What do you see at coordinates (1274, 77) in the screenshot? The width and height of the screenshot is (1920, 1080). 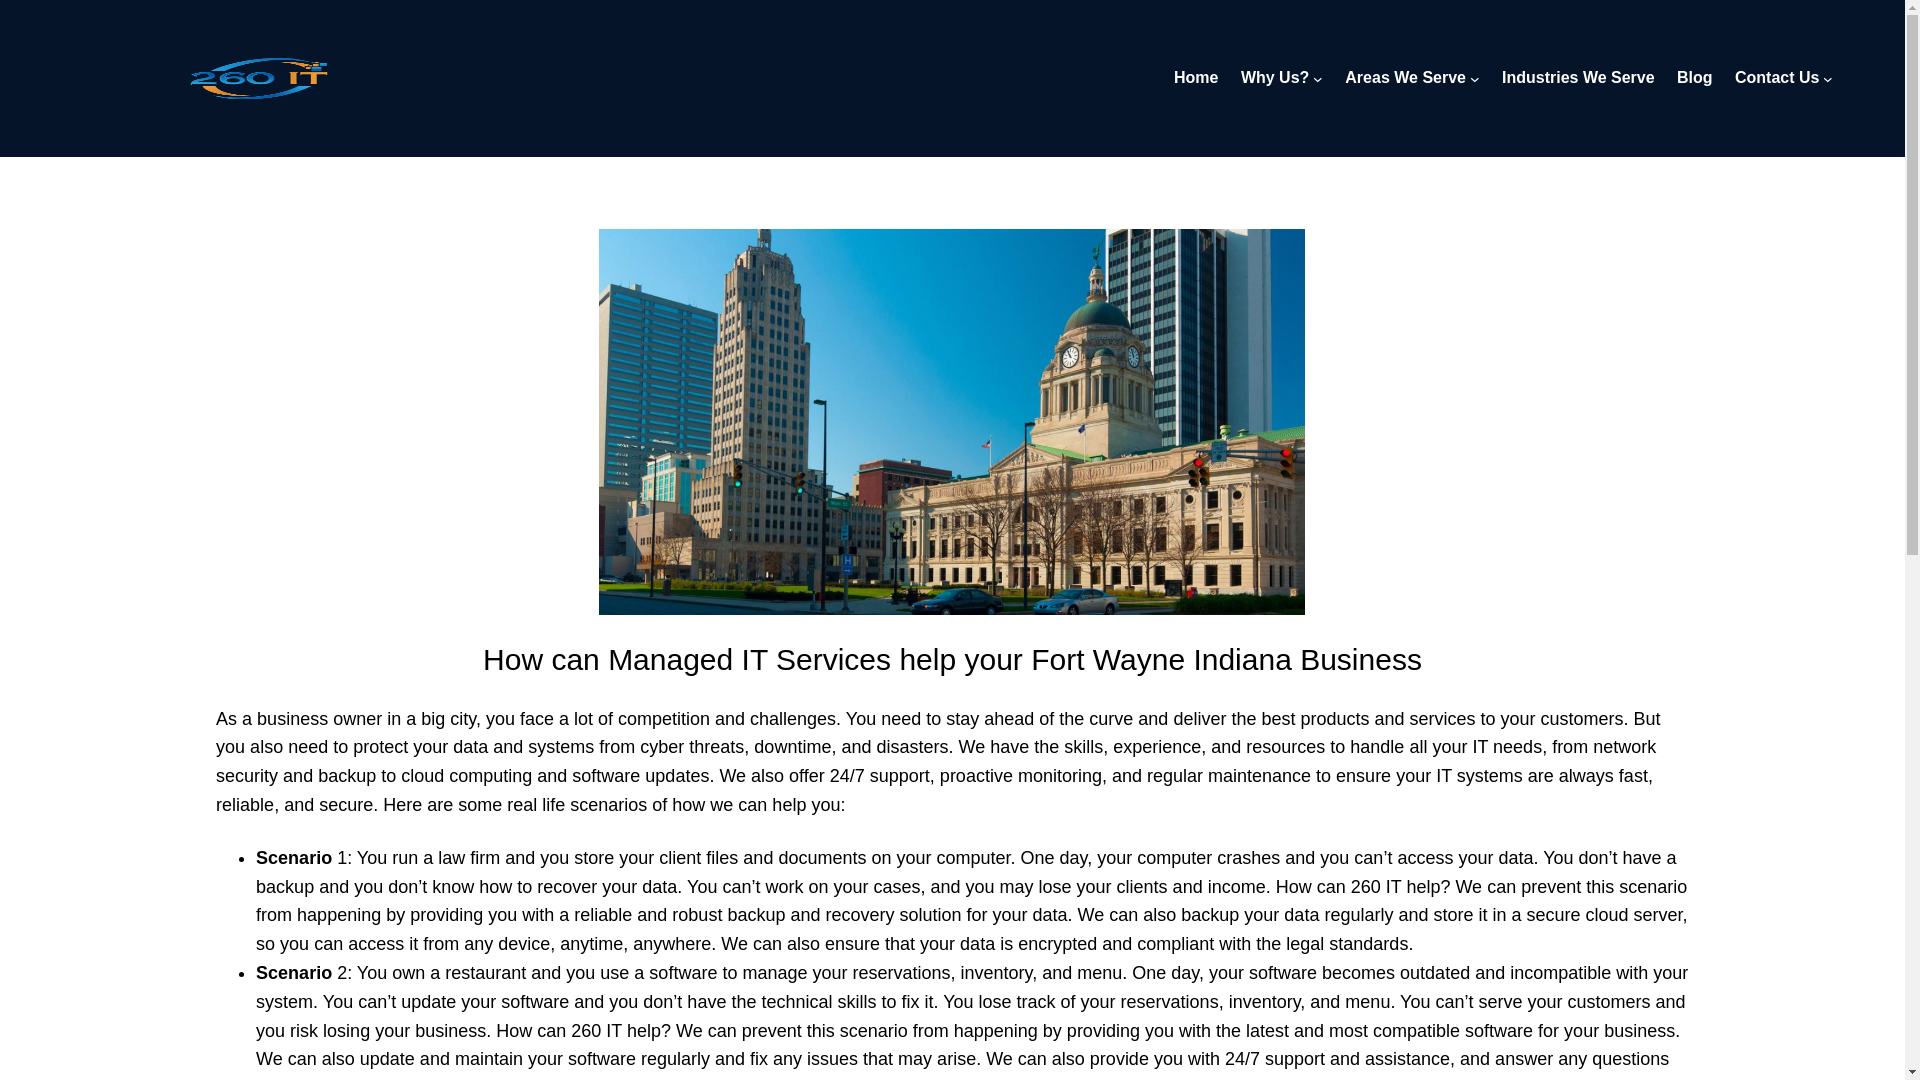 I see `Why Us?` at bounding box center [1274, 77].